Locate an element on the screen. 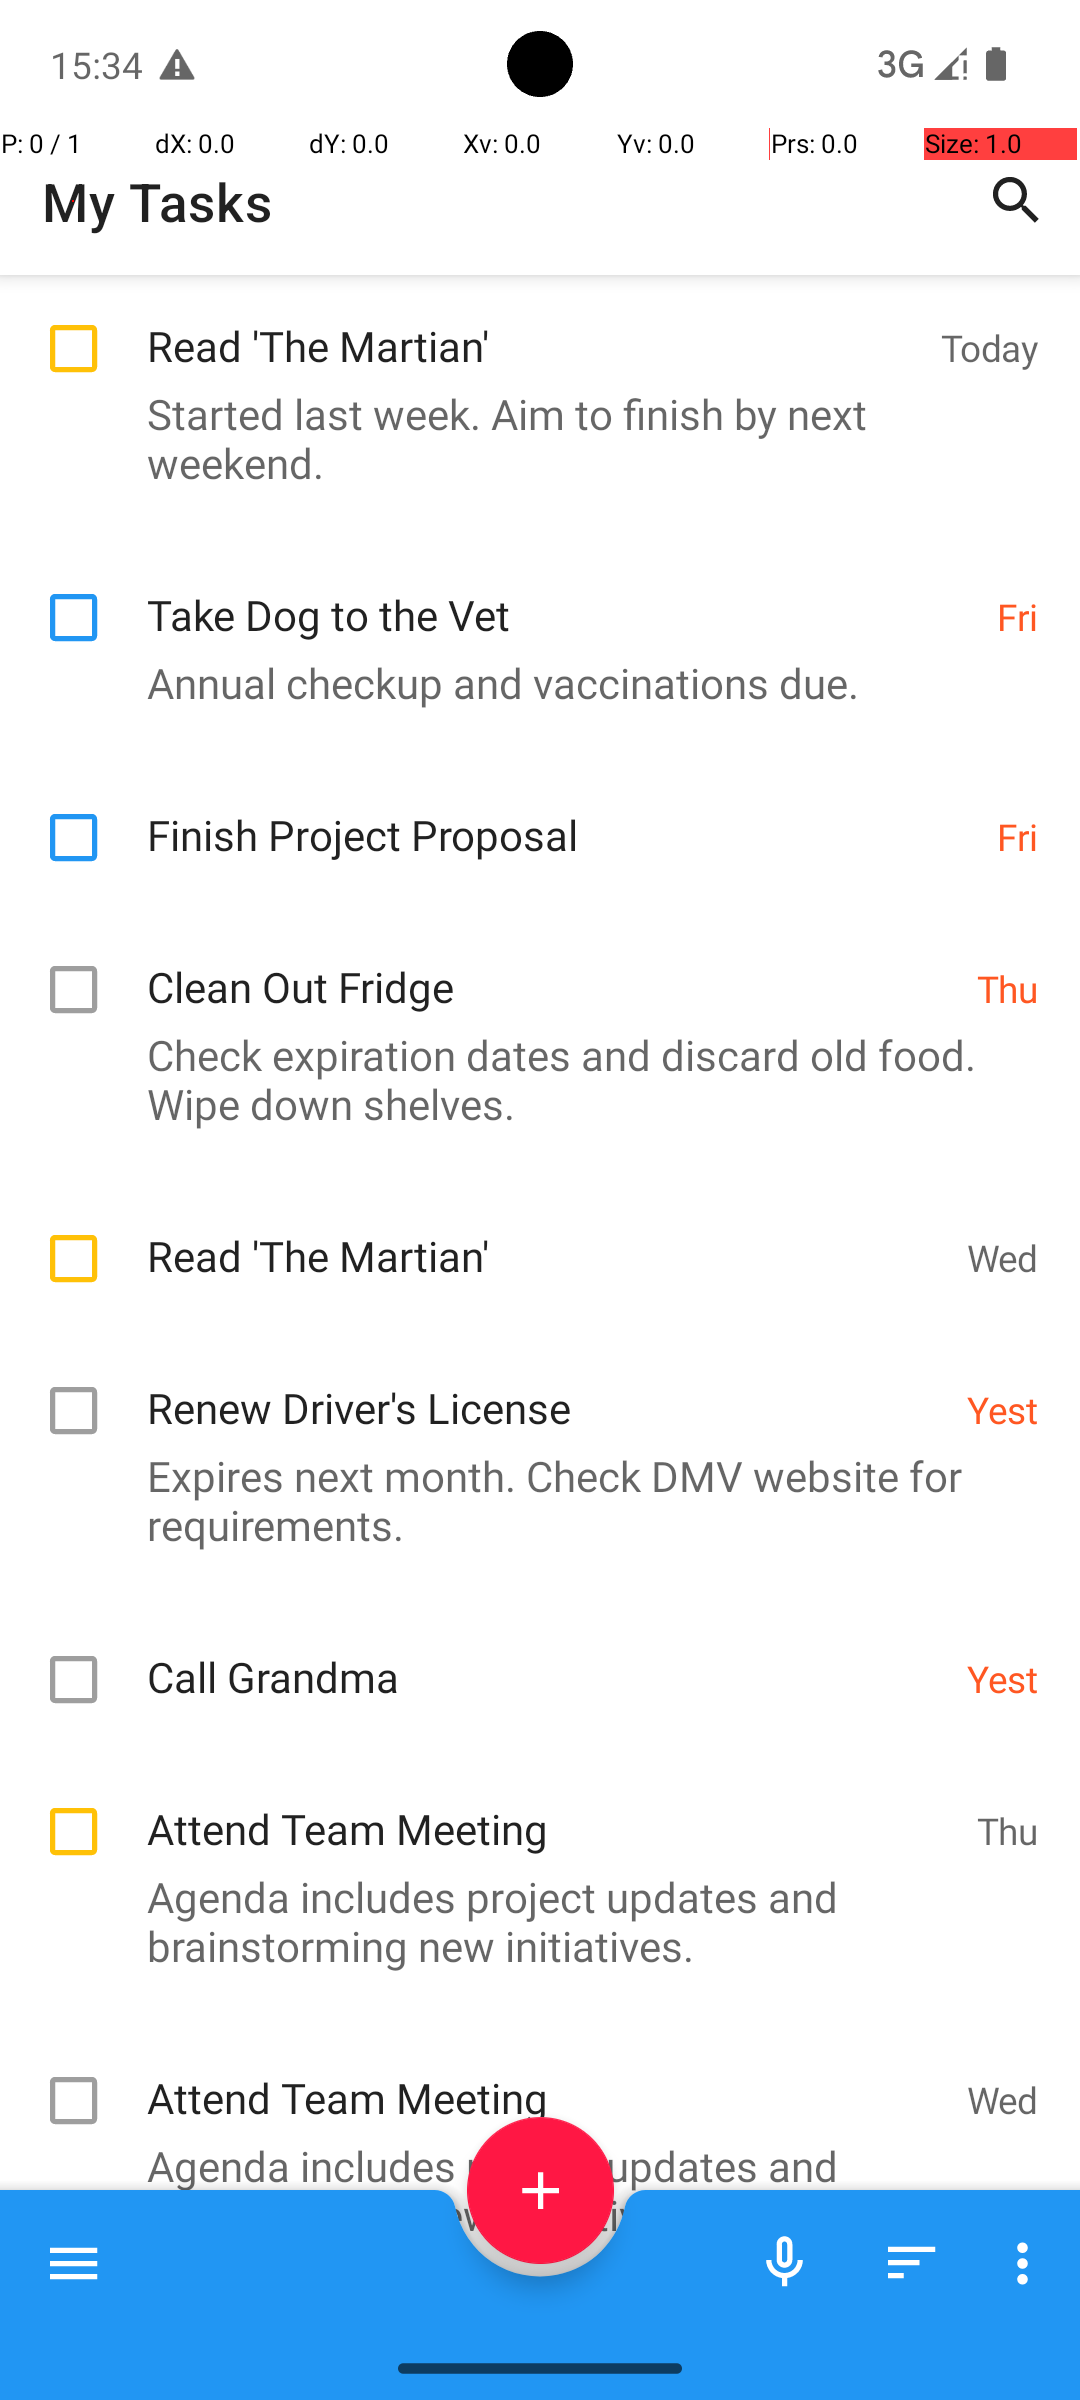  Renew Driver's License is located at coordinates (546, 1454).